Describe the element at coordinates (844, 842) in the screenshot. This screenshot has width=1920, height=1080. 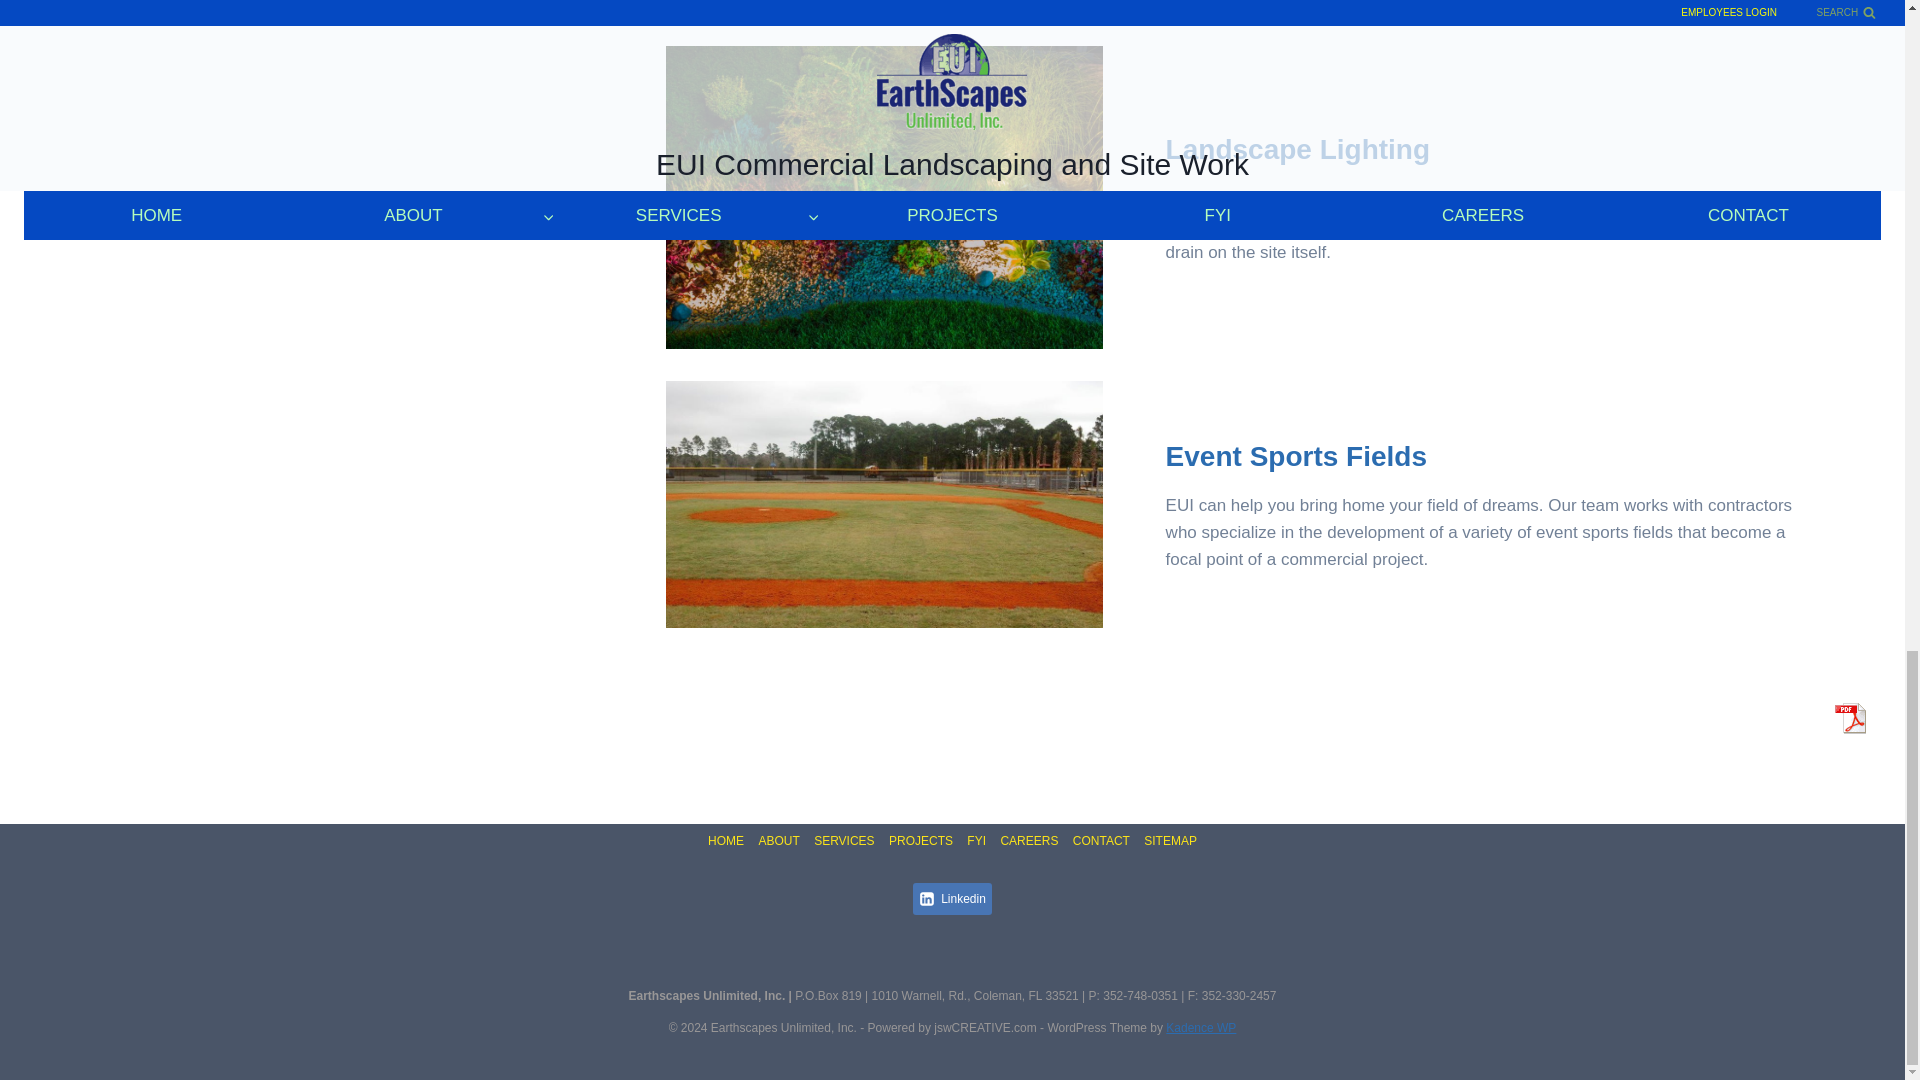
I see `SERVICES` at that location.